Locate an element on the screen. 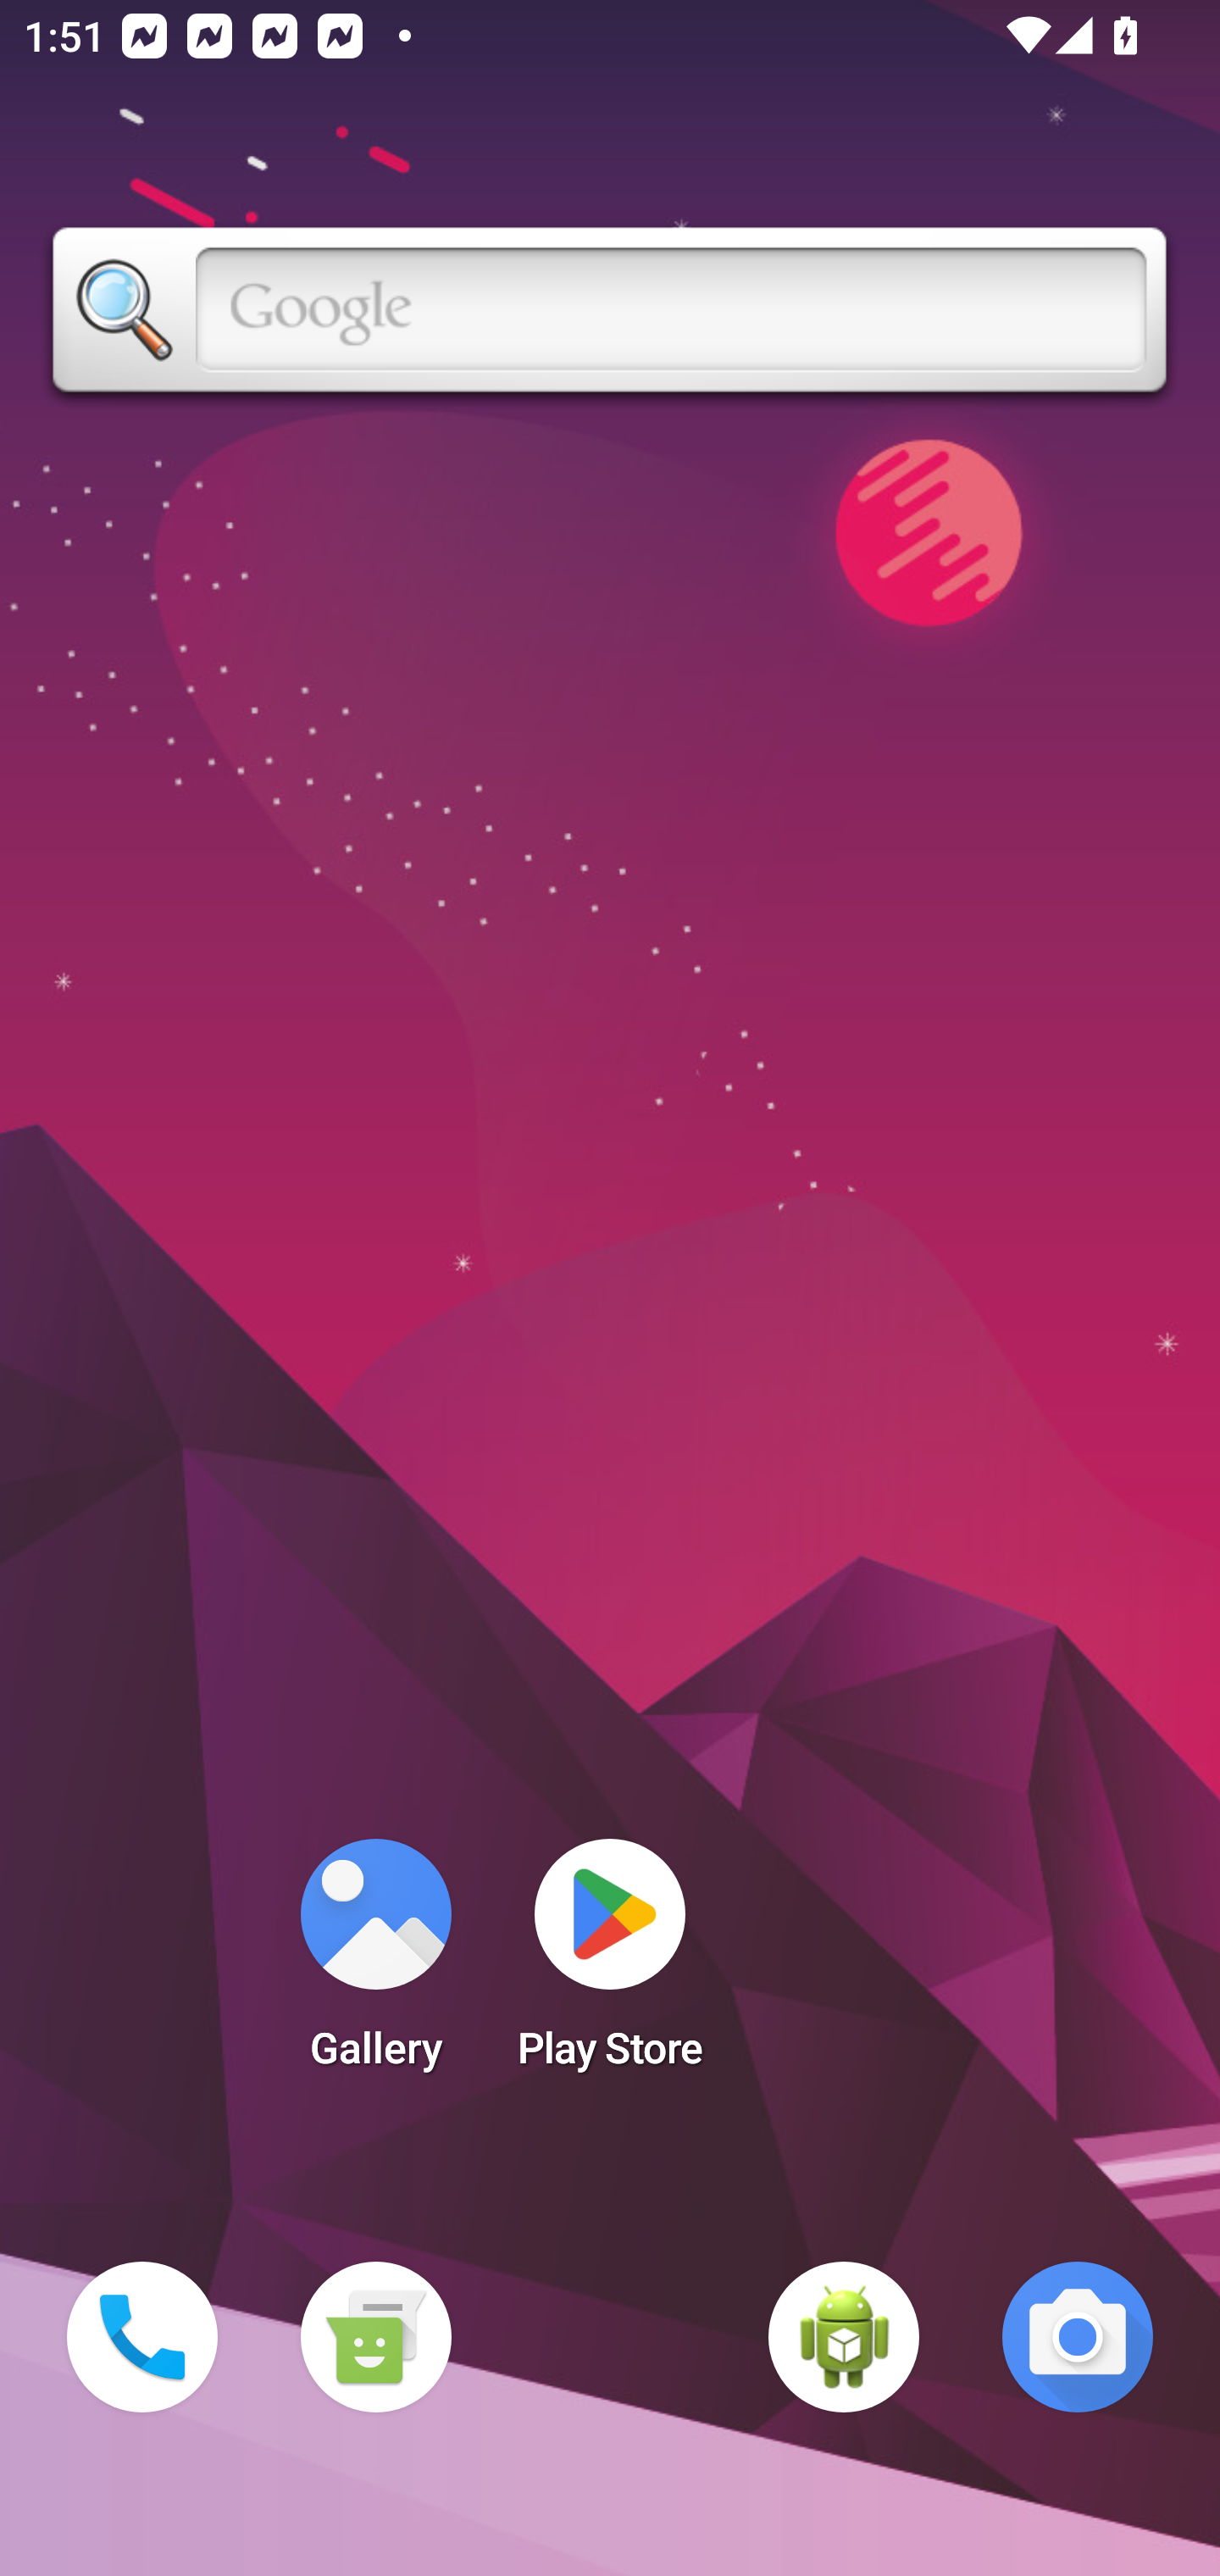 This screenshot has width=1220, height=2576. Gallery is located at coordinates (375, 1964).